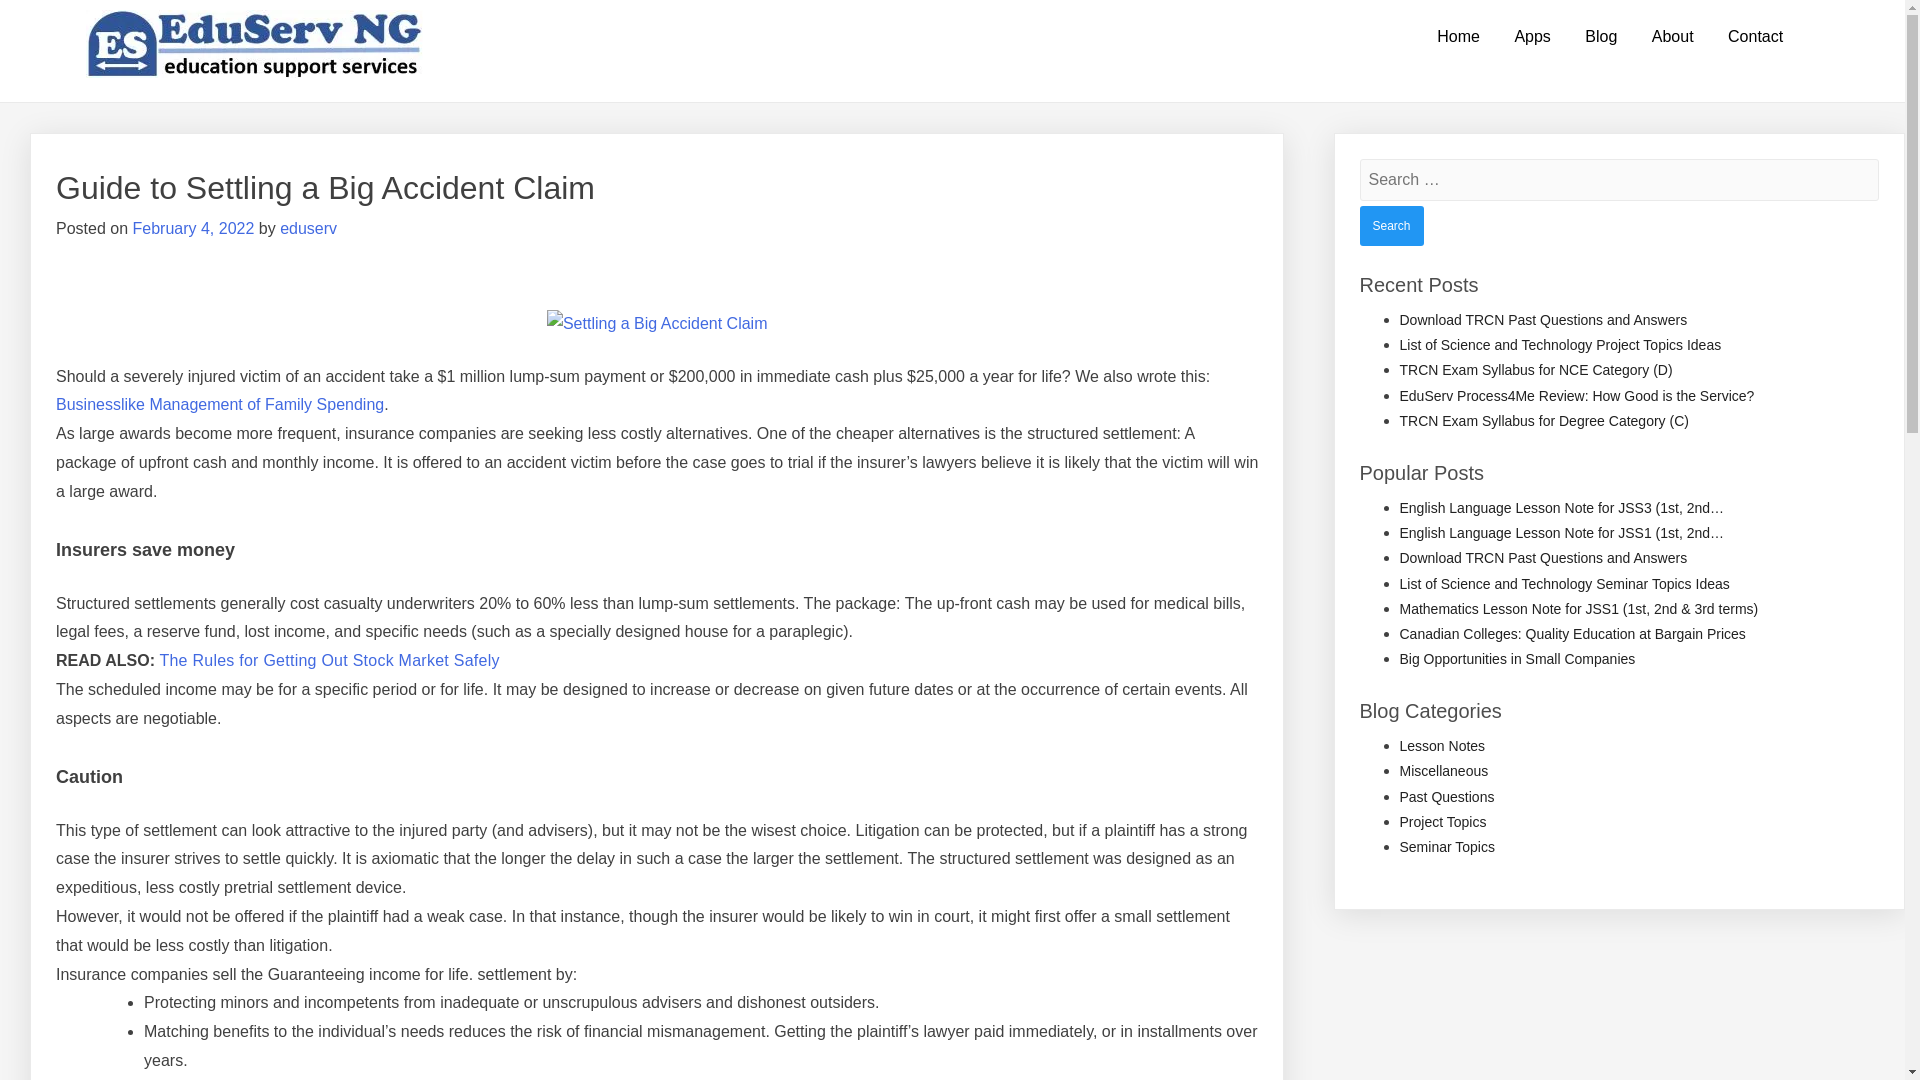 The image size is (1920, 1080). What do you see at coordinates (1444, 770) in the screenshot?
I see `Miscellaneous` at bounding box center [1444, 770].